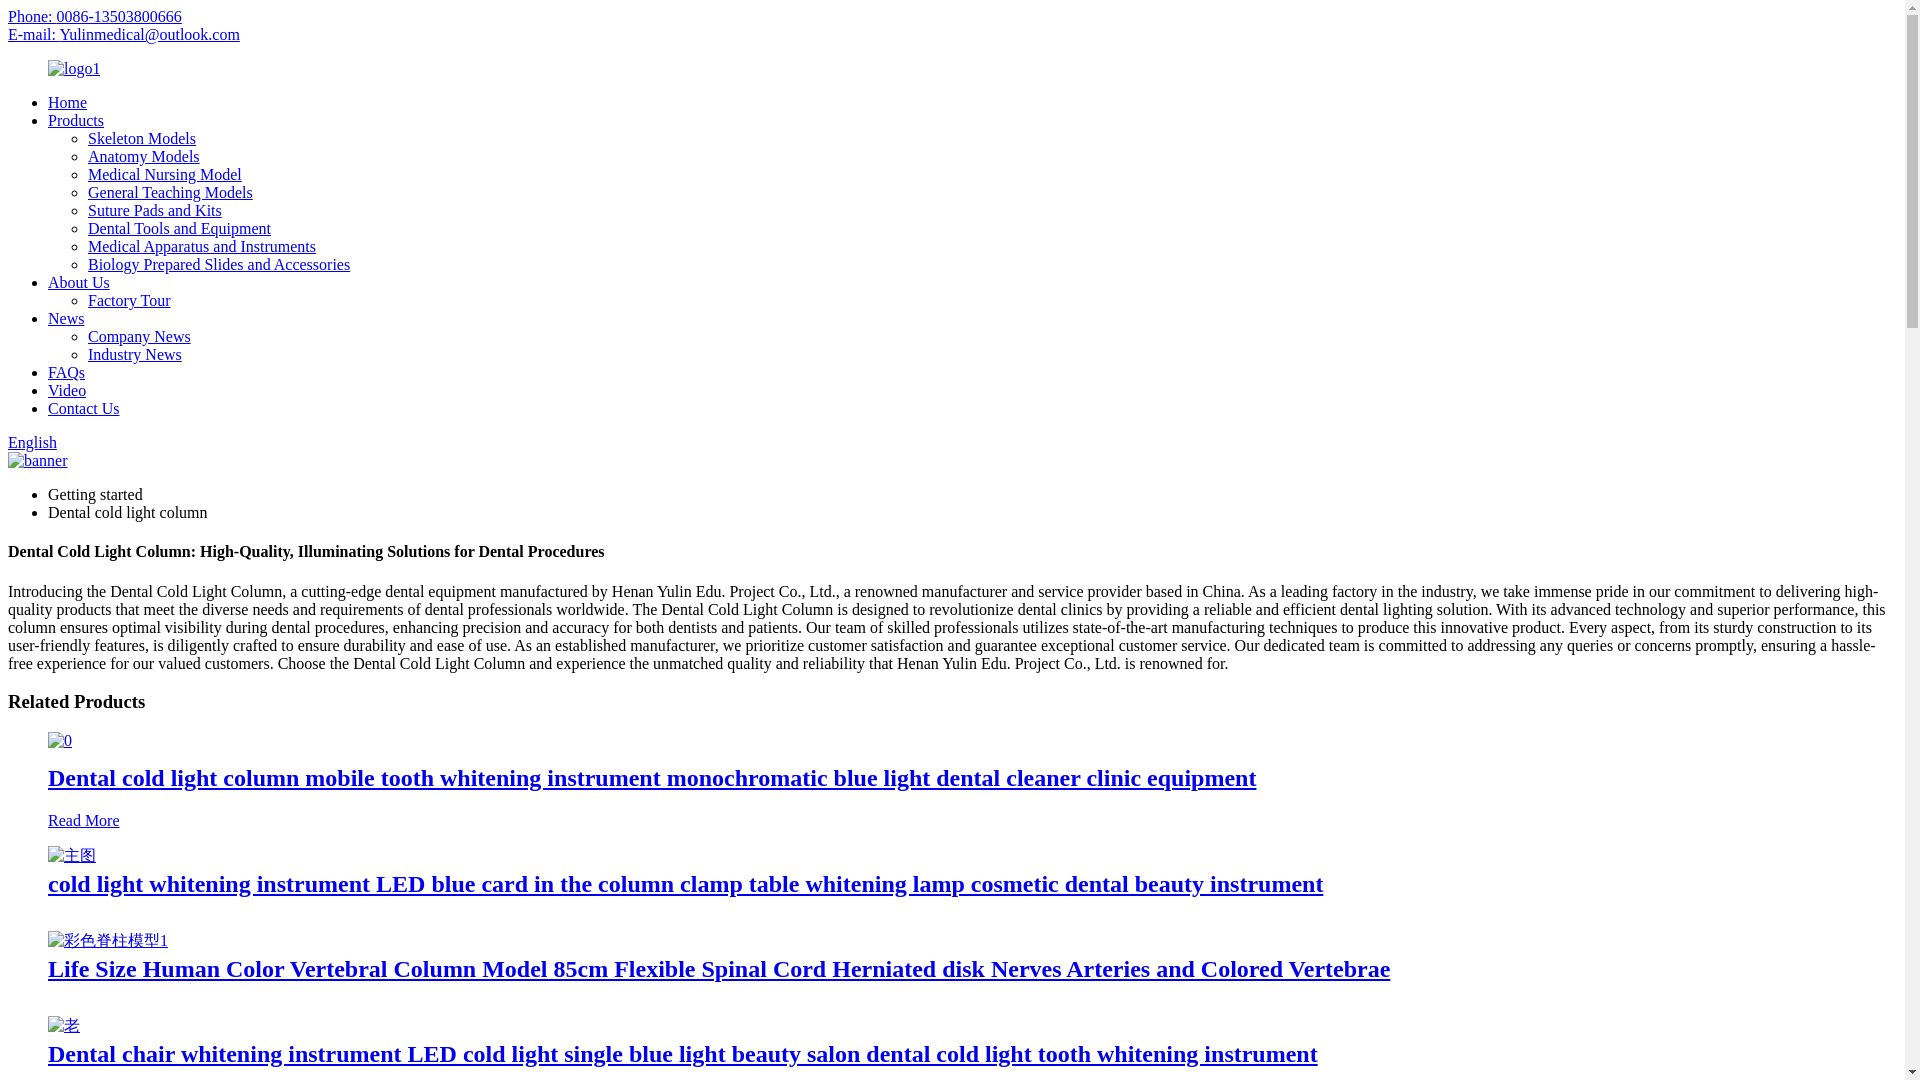  Describe the element at coordinates (32, 442) in the screenshot. I see `English` at that location.